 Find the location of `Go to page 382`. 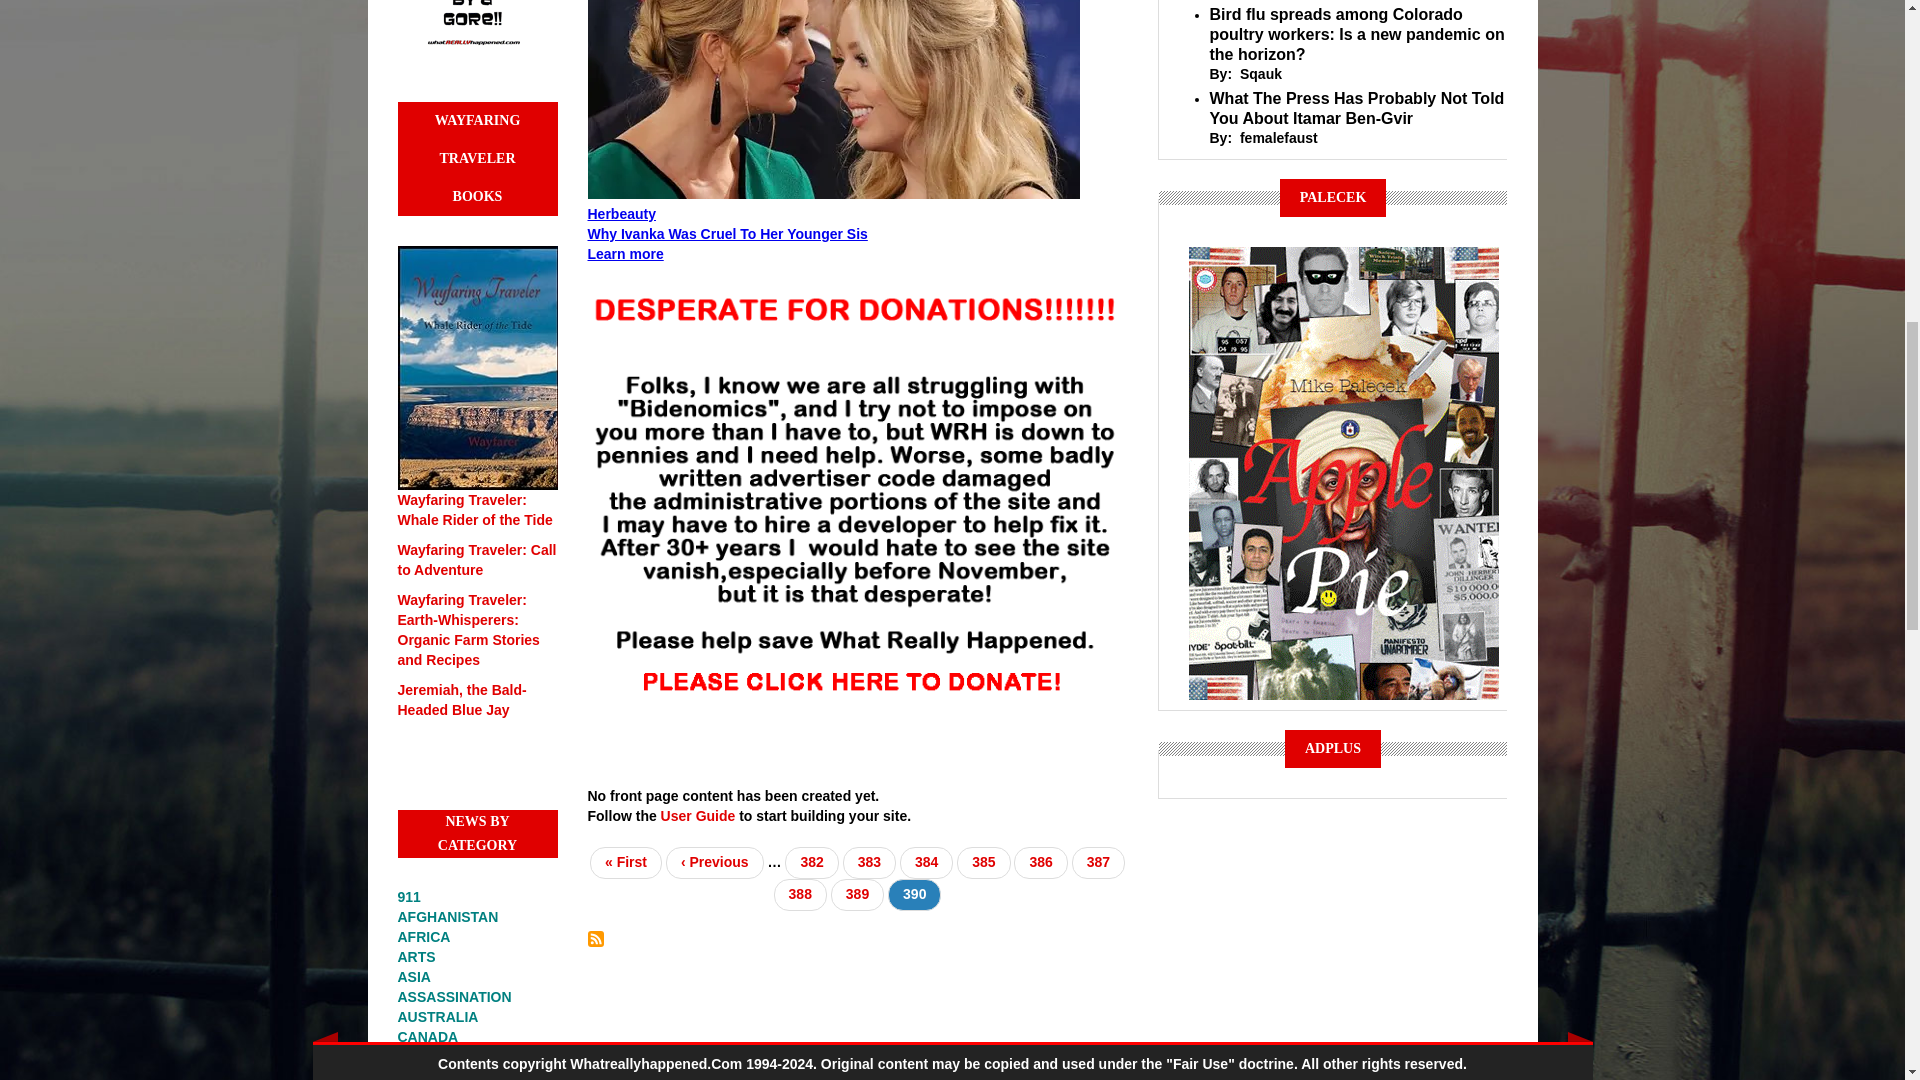

Go to page 382 is located at coordinates (811, 862).